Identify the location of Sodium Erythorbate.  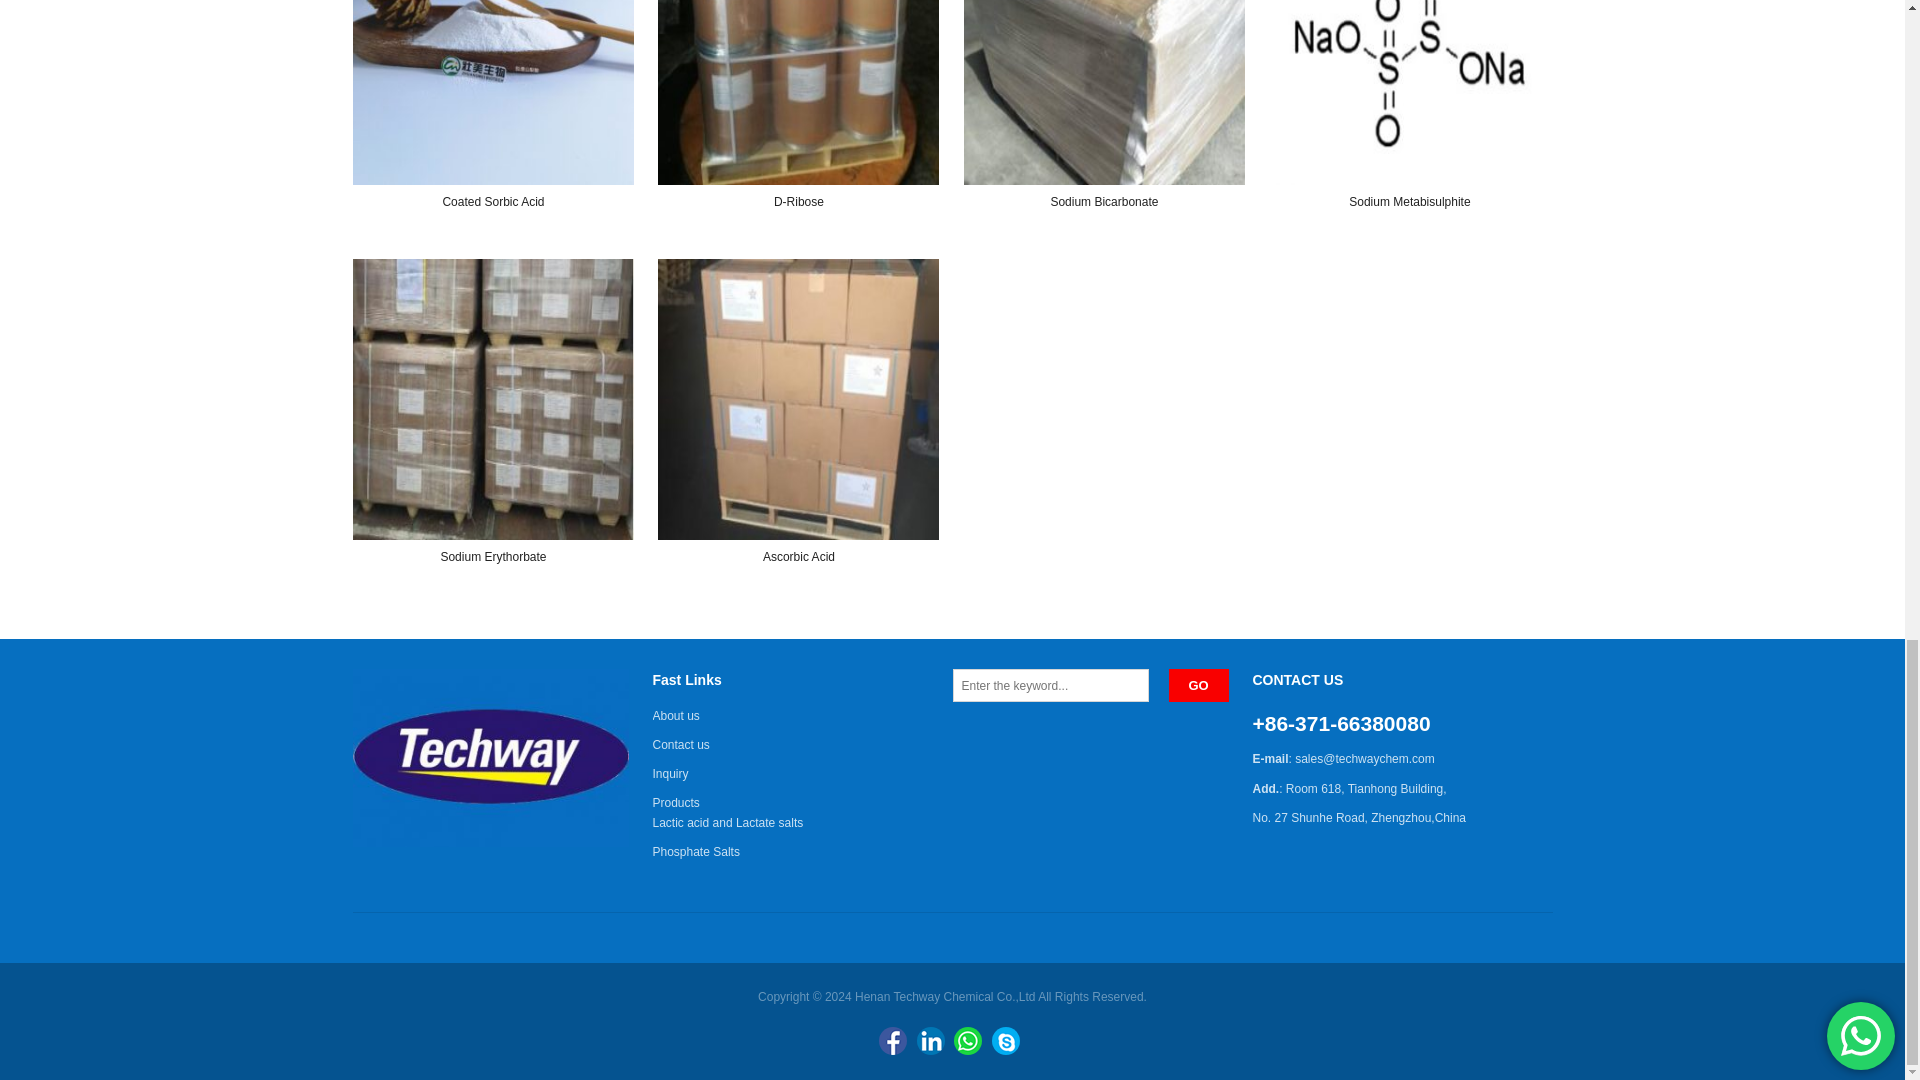
(493, 400).